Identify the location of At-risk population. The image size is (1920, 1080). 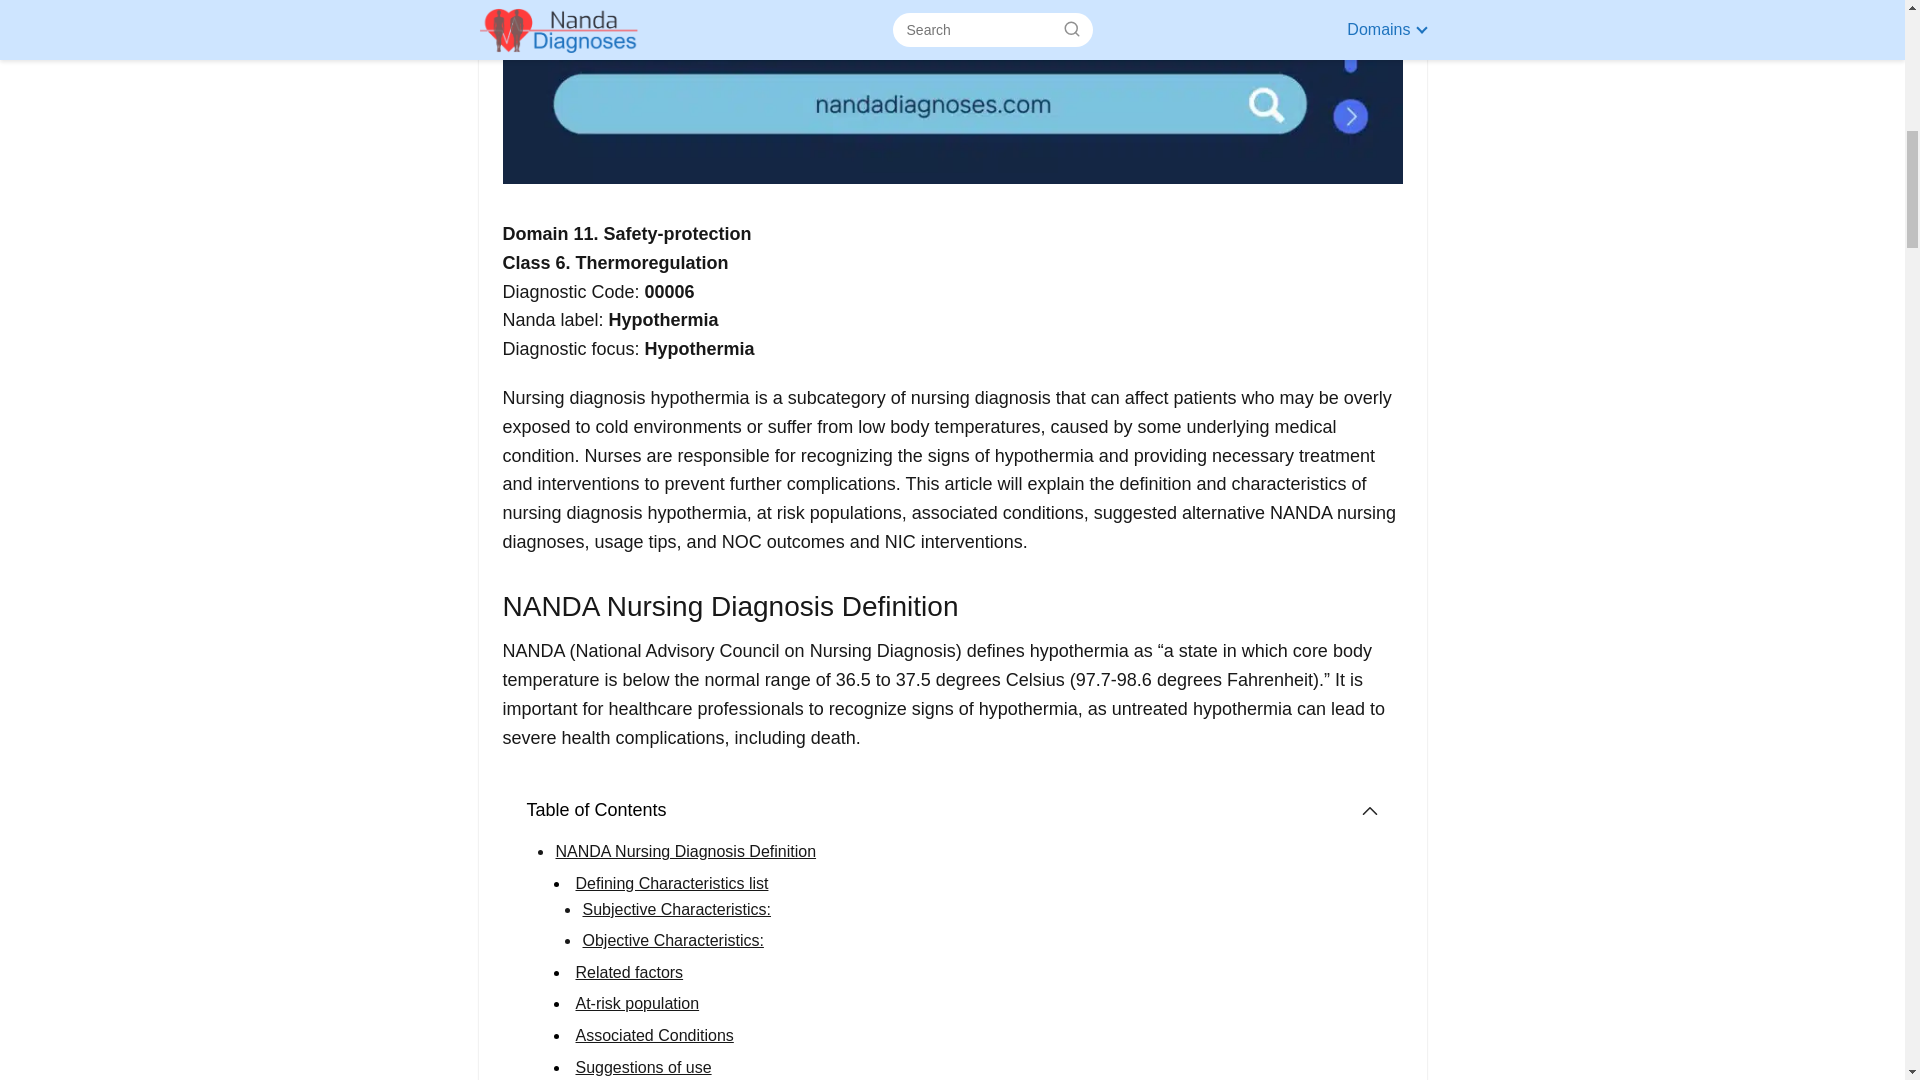
(638, 1002).